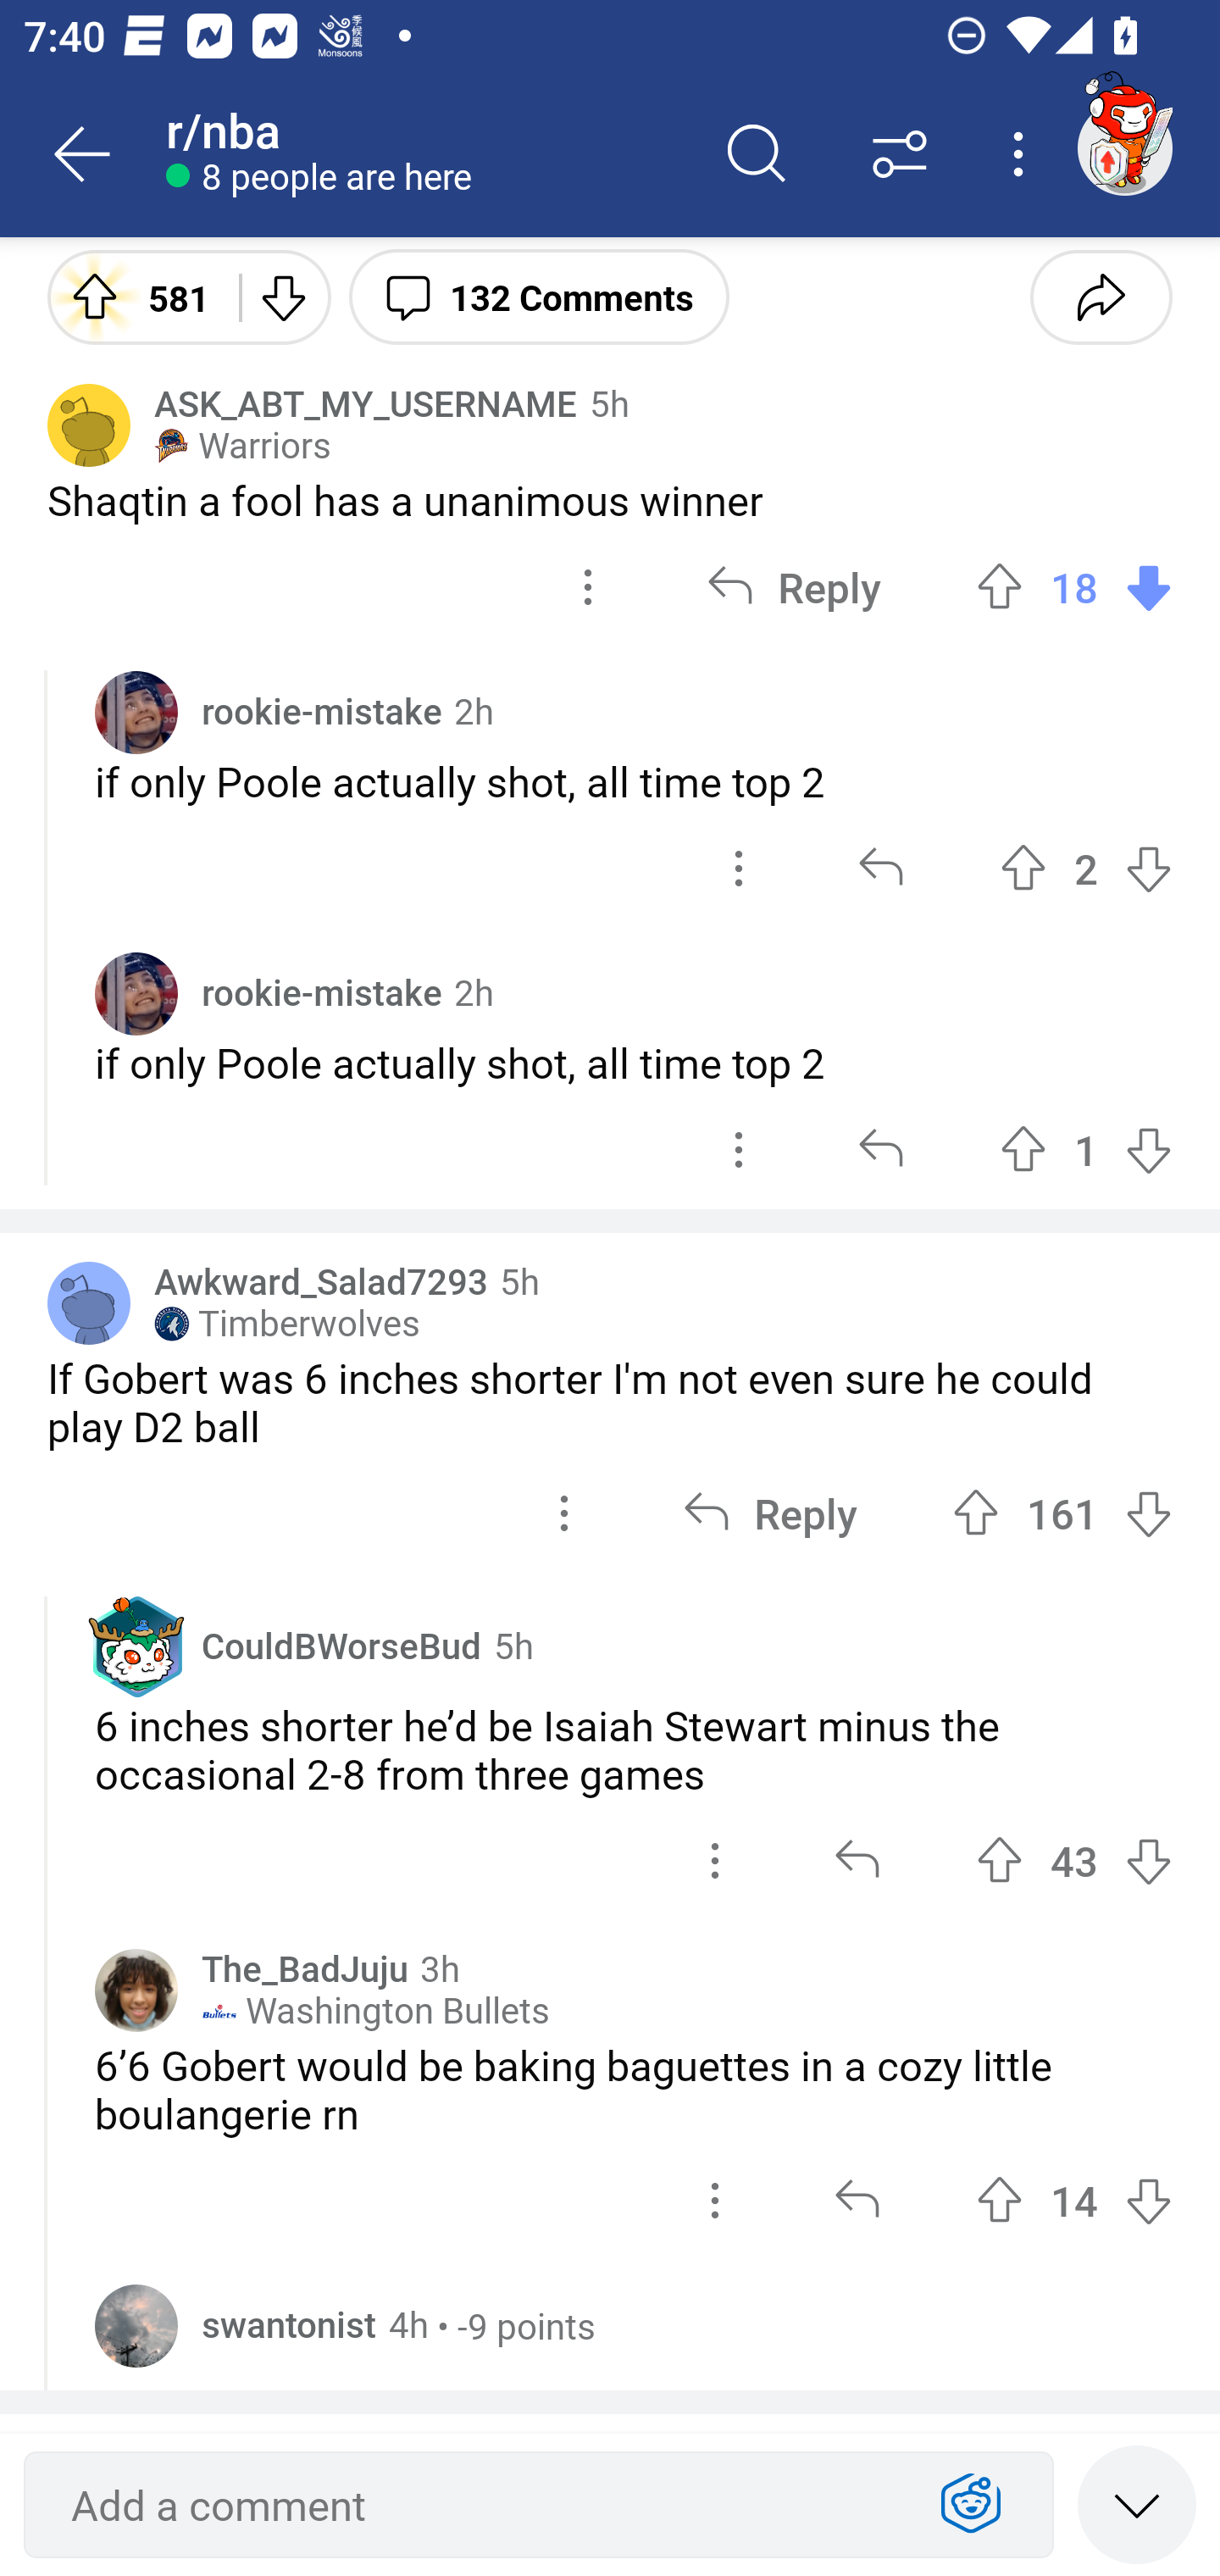 This screenshot has height=2576, width=1220. What do you see at coordinates (564, 1513) in the screenshot?
I see `options` at bounding box center [564, 1513].